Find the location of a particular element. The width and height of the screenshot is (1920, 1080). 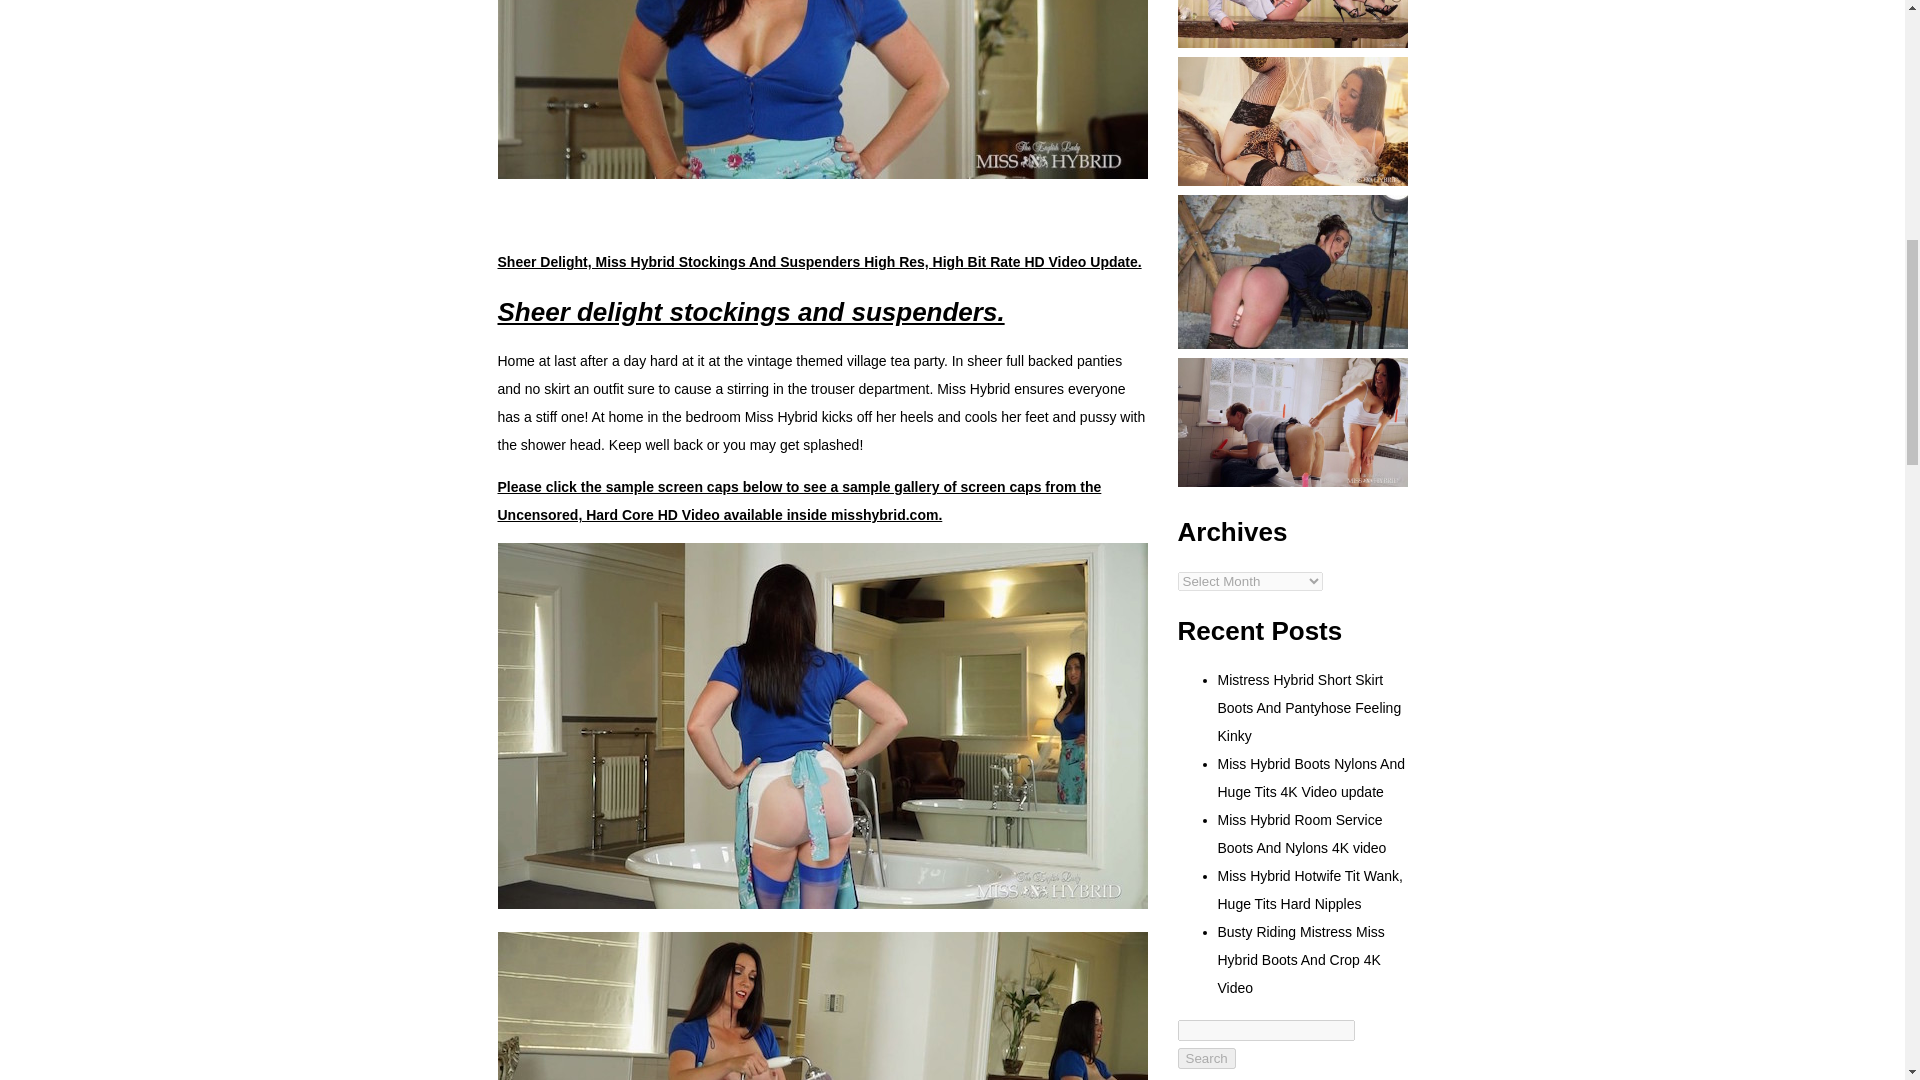

Miss Hybrid Room Service Boots And Nylons 4K video is located at coordinates (1302, 834).